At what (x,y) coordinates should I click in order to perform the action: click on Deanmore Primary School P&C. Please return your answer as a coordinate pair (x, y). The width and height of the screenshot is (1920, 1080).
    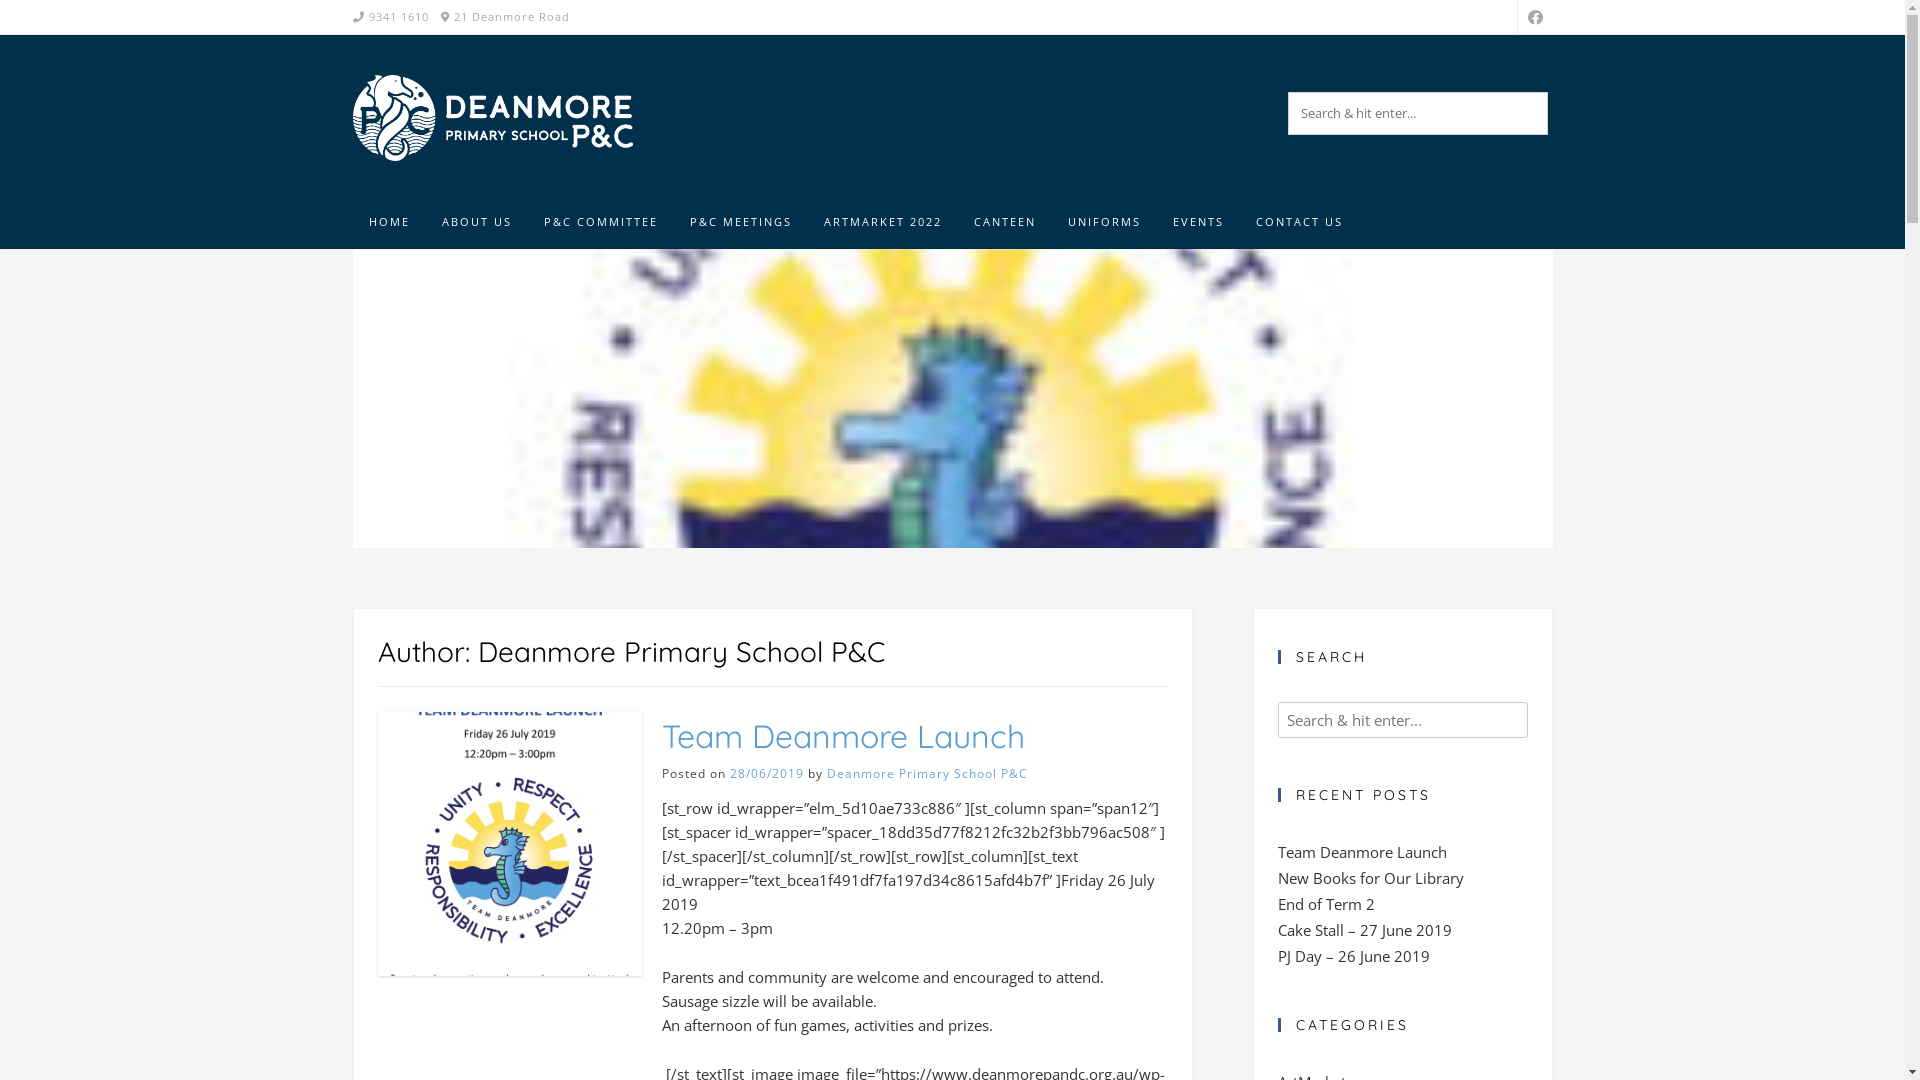
    Looking at the image, I should click on (928, 774).